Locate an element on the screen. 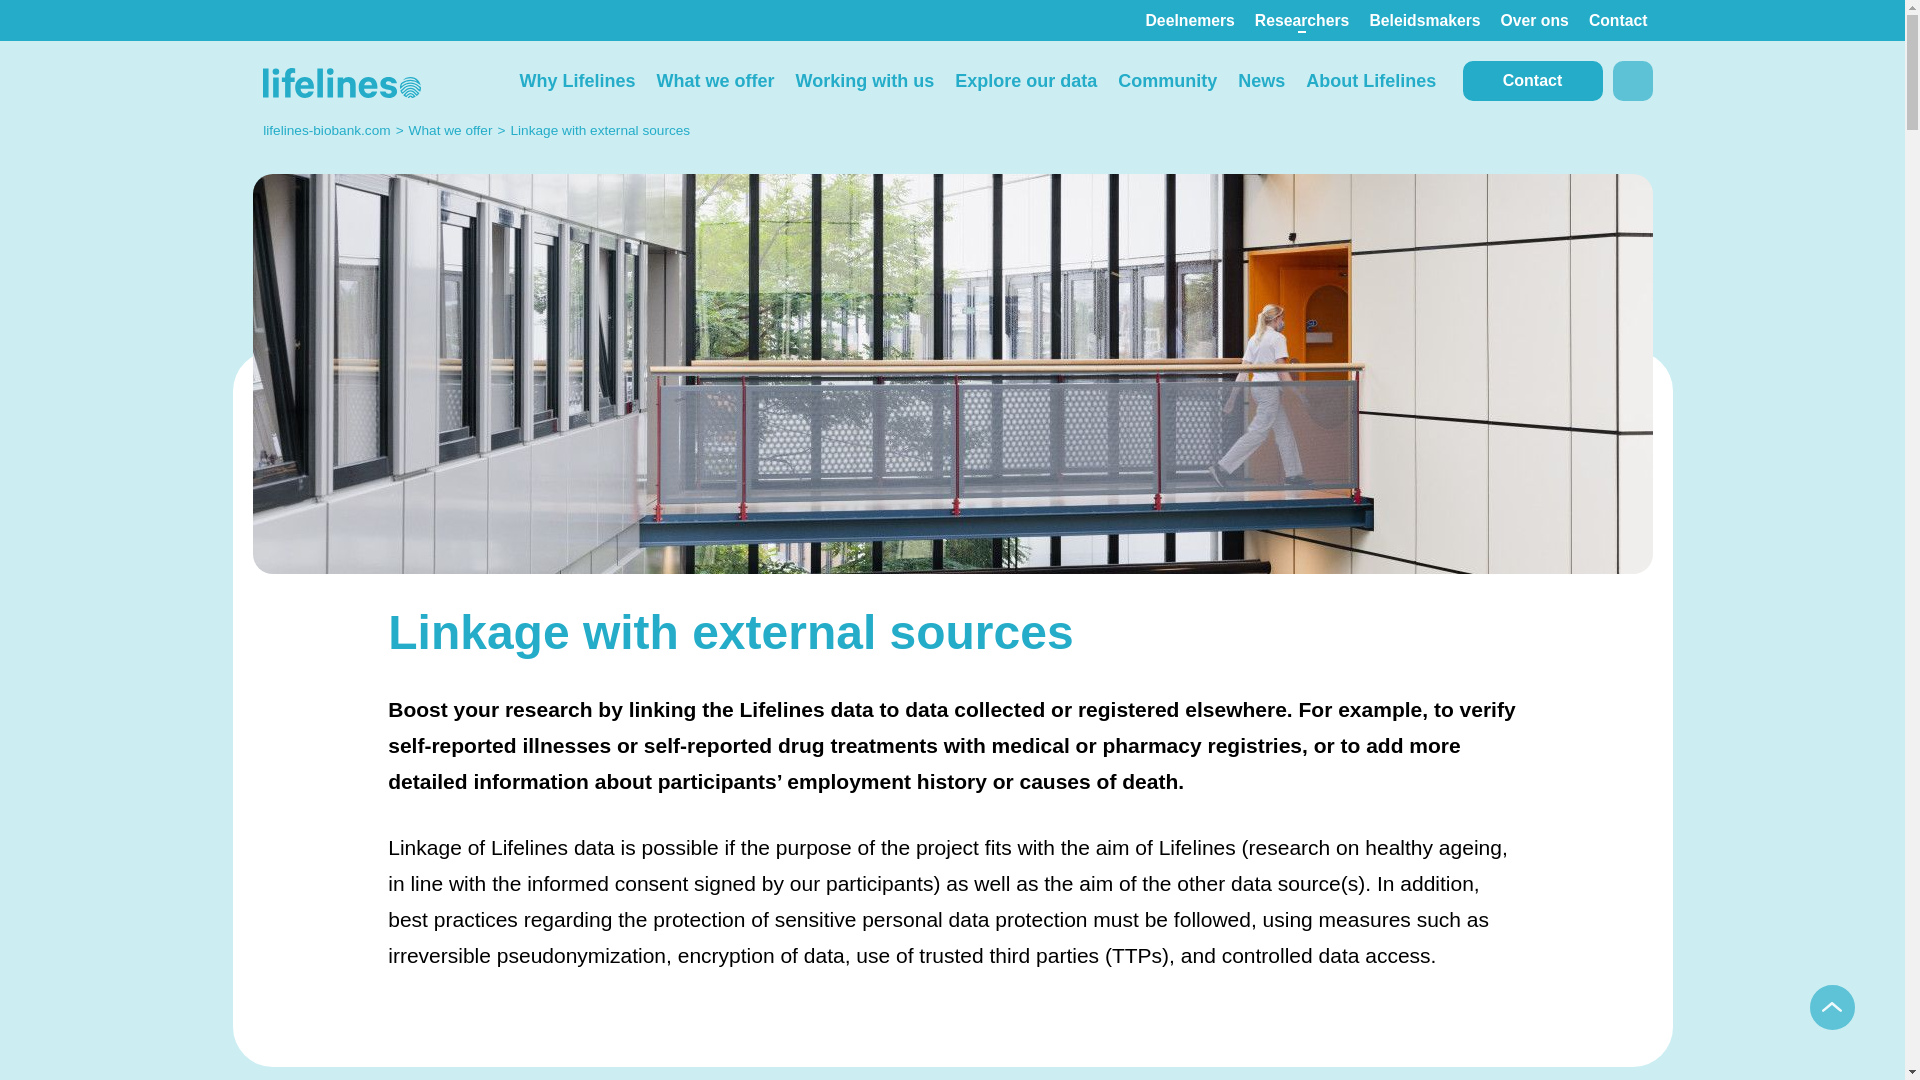  What we offer is located at coordinates (450, 130).